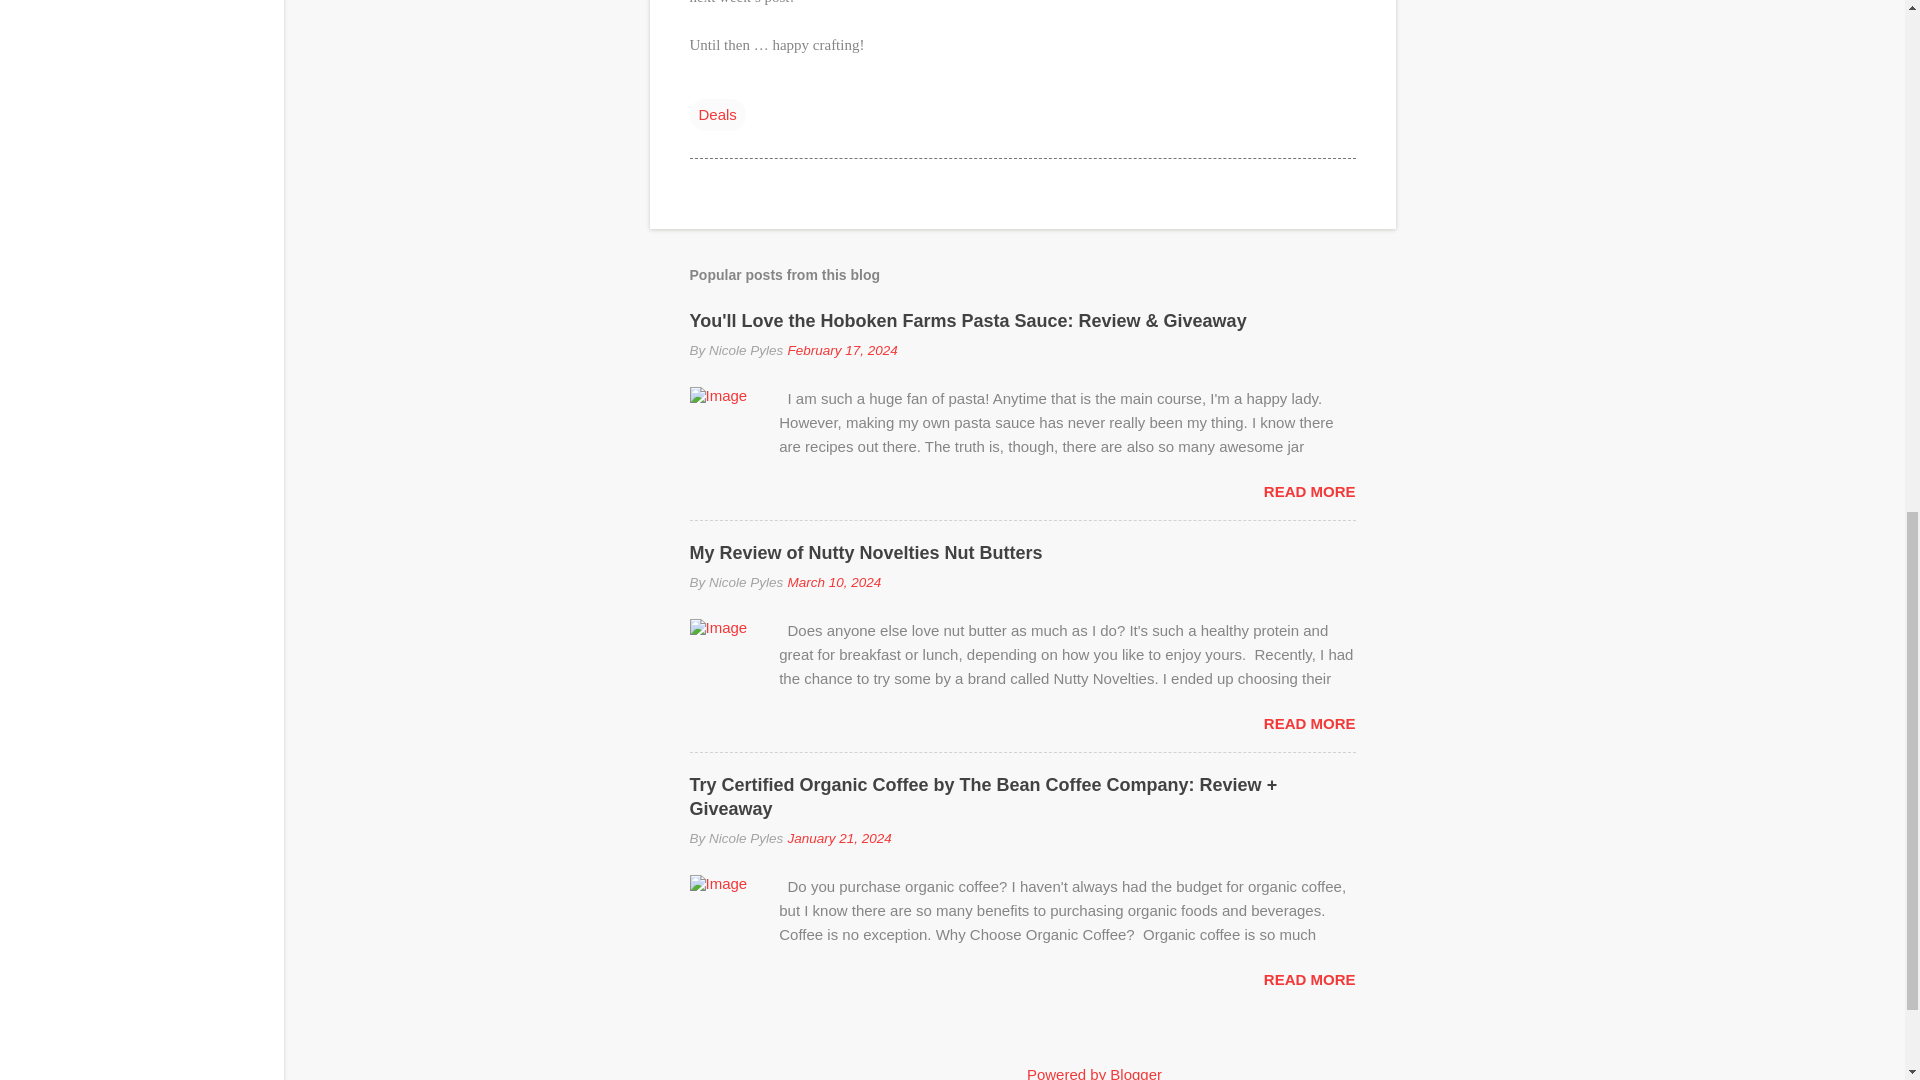 The image size is (1920, 1080). I want to click on February 17, 2024, so click(842, 350).